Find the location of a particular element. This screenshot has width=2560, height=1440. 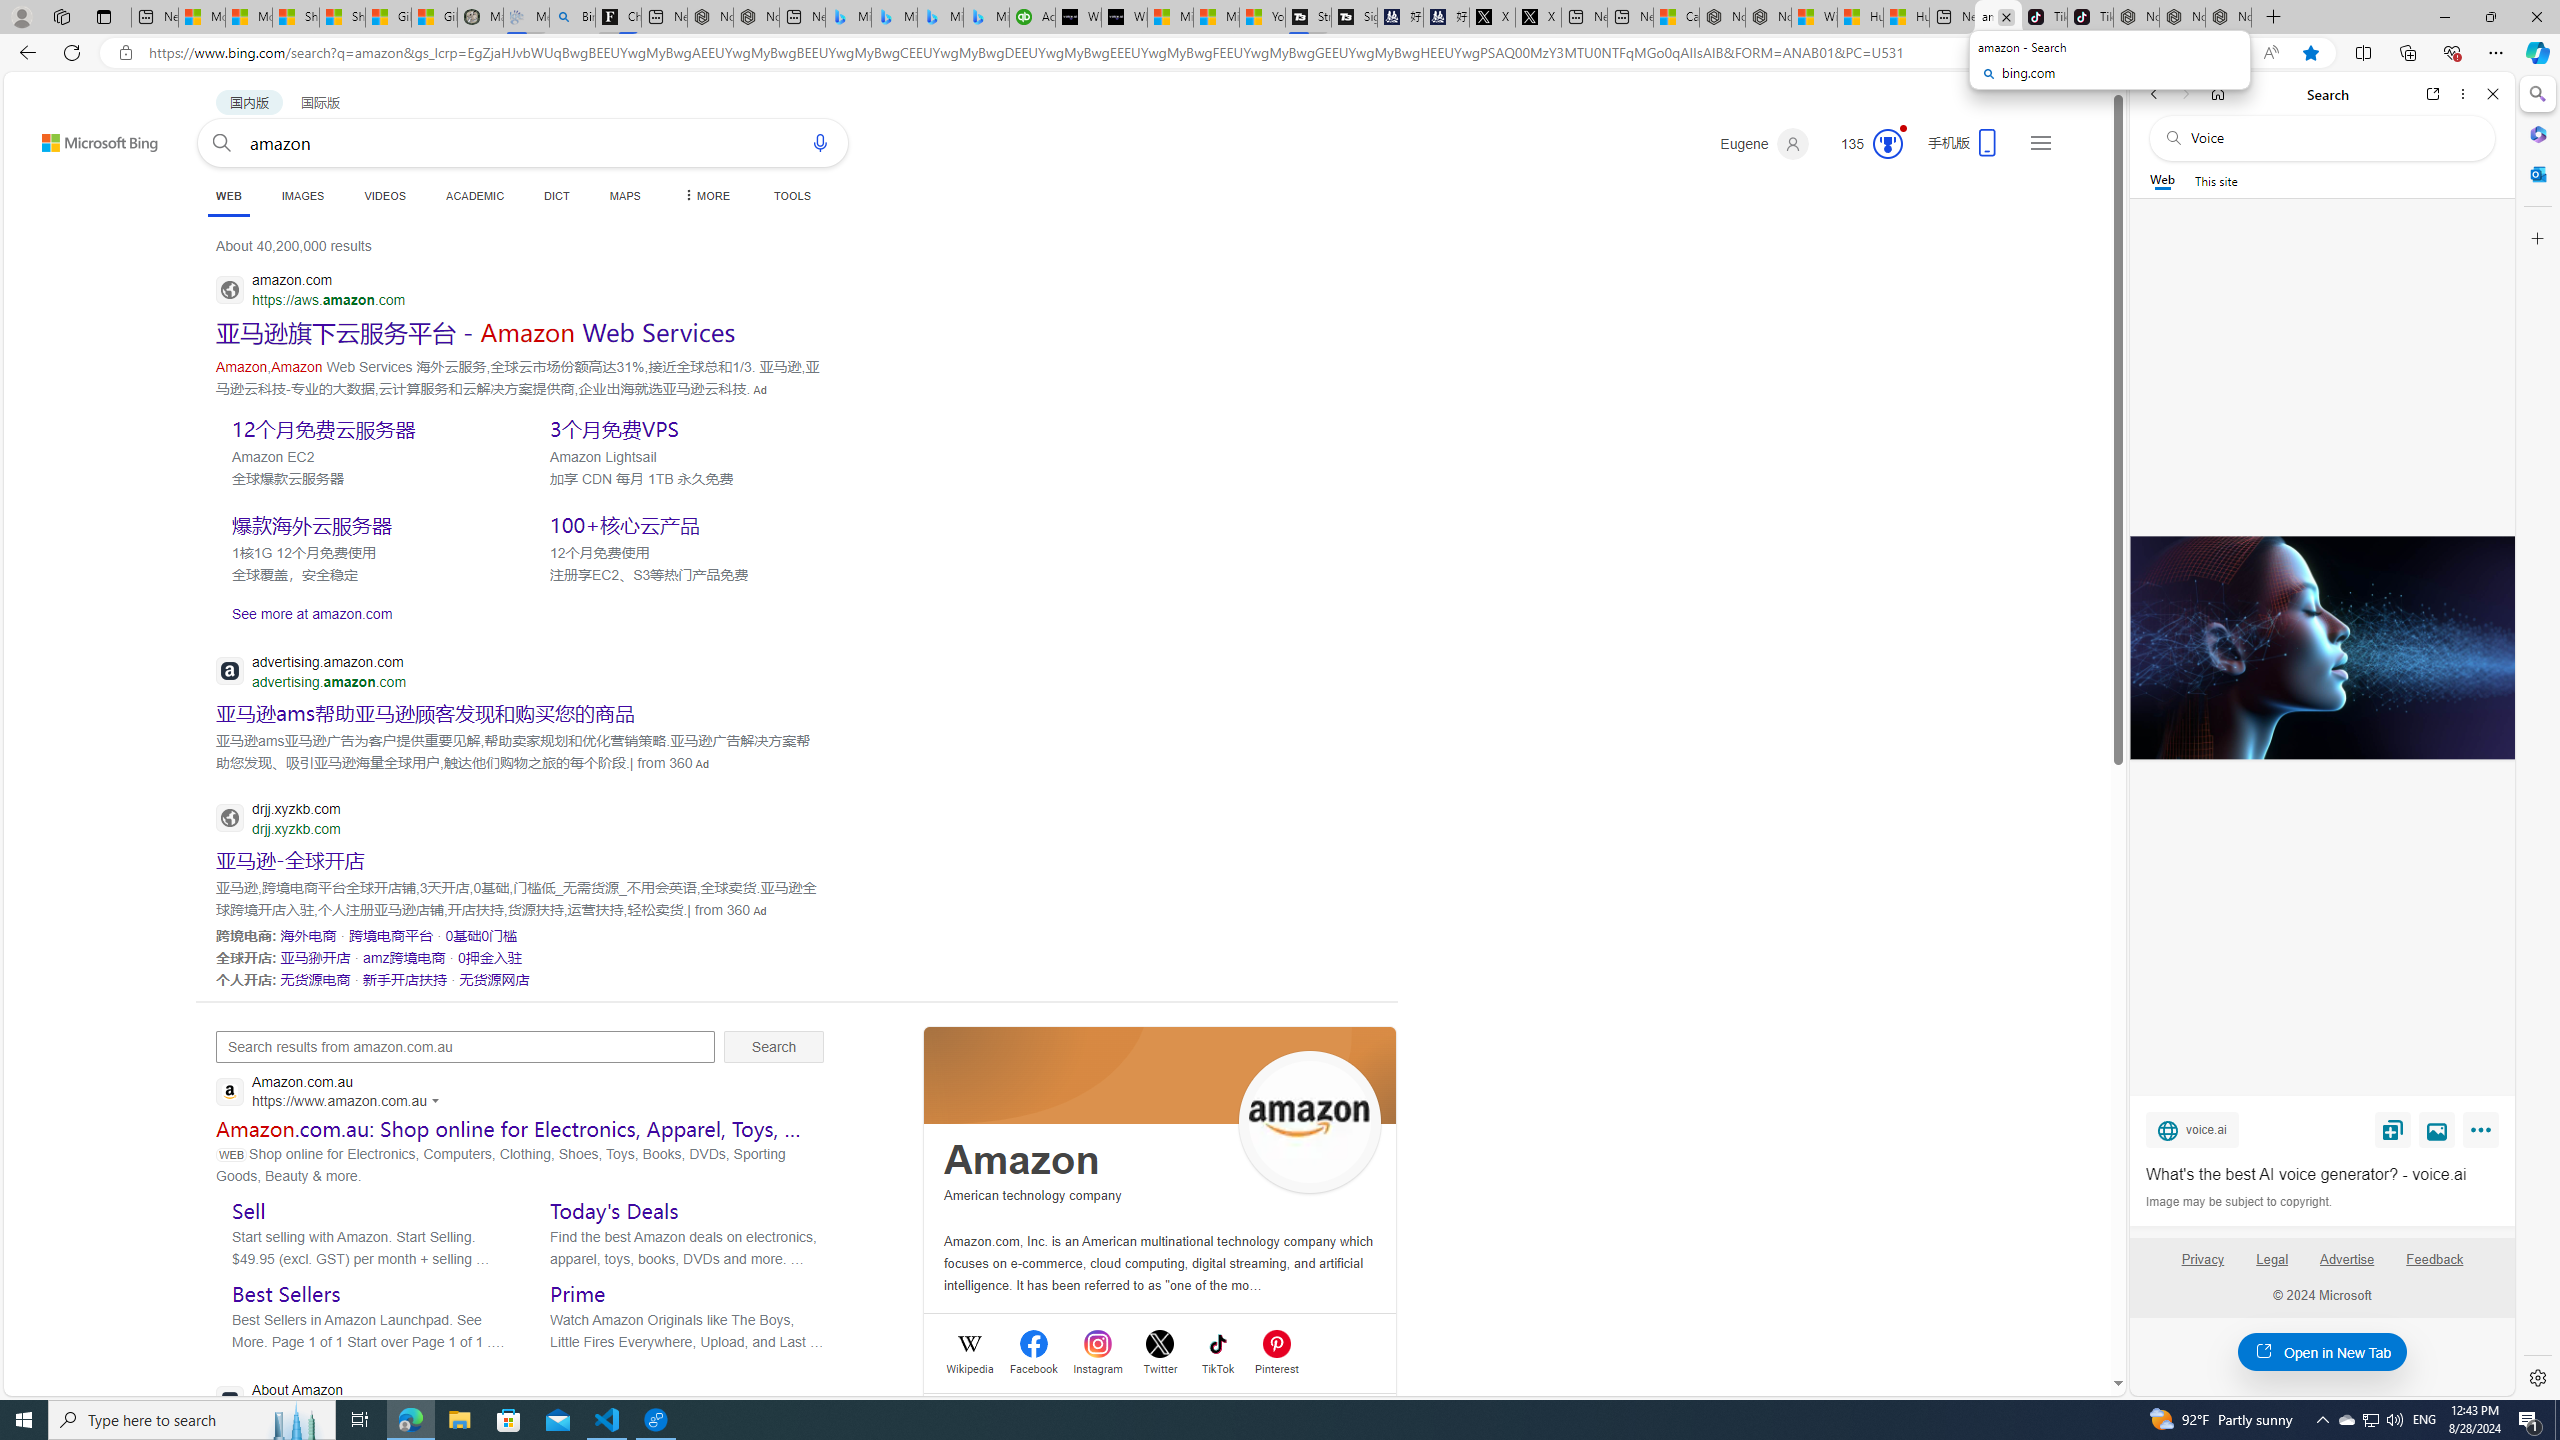

Wikipedia is located at coordinates (970, 1366).